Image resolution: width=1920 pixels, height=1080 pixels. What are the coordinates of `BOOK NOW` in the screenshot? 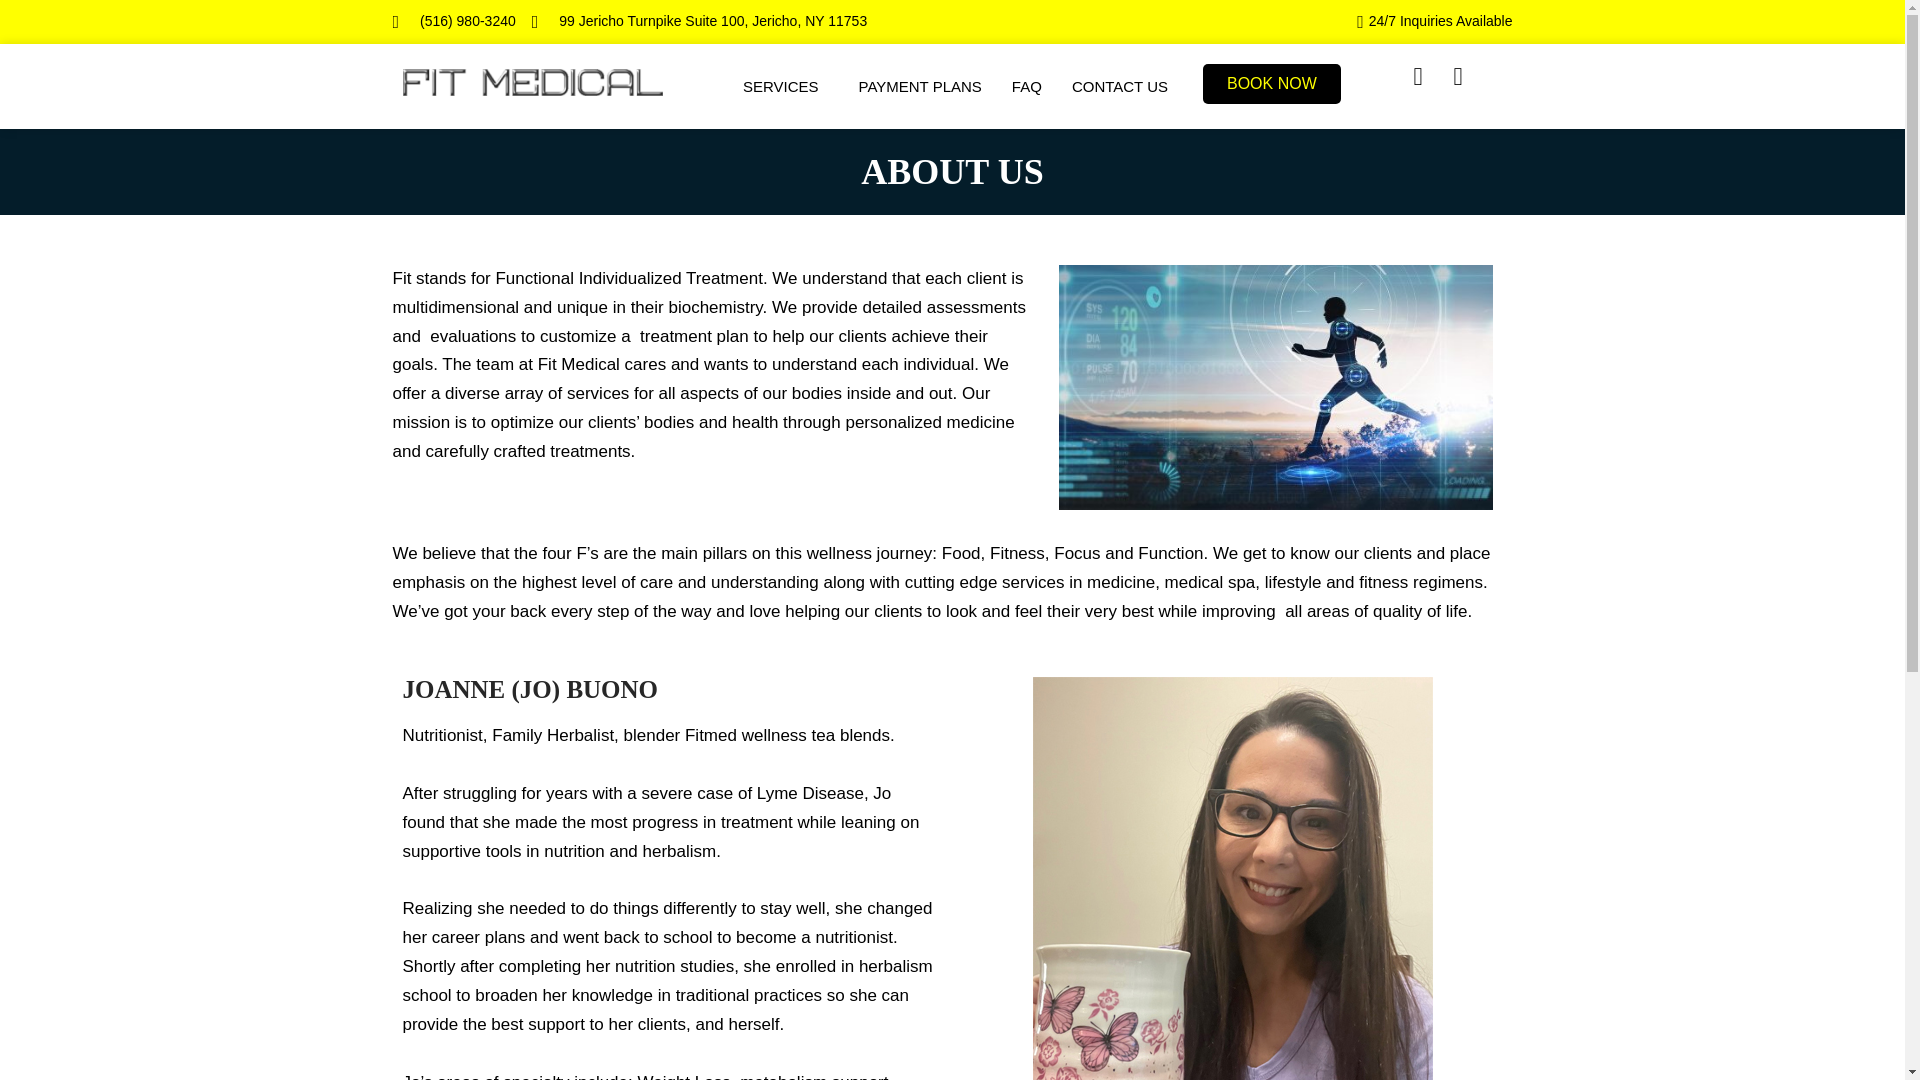 It's located at (1272, 83).